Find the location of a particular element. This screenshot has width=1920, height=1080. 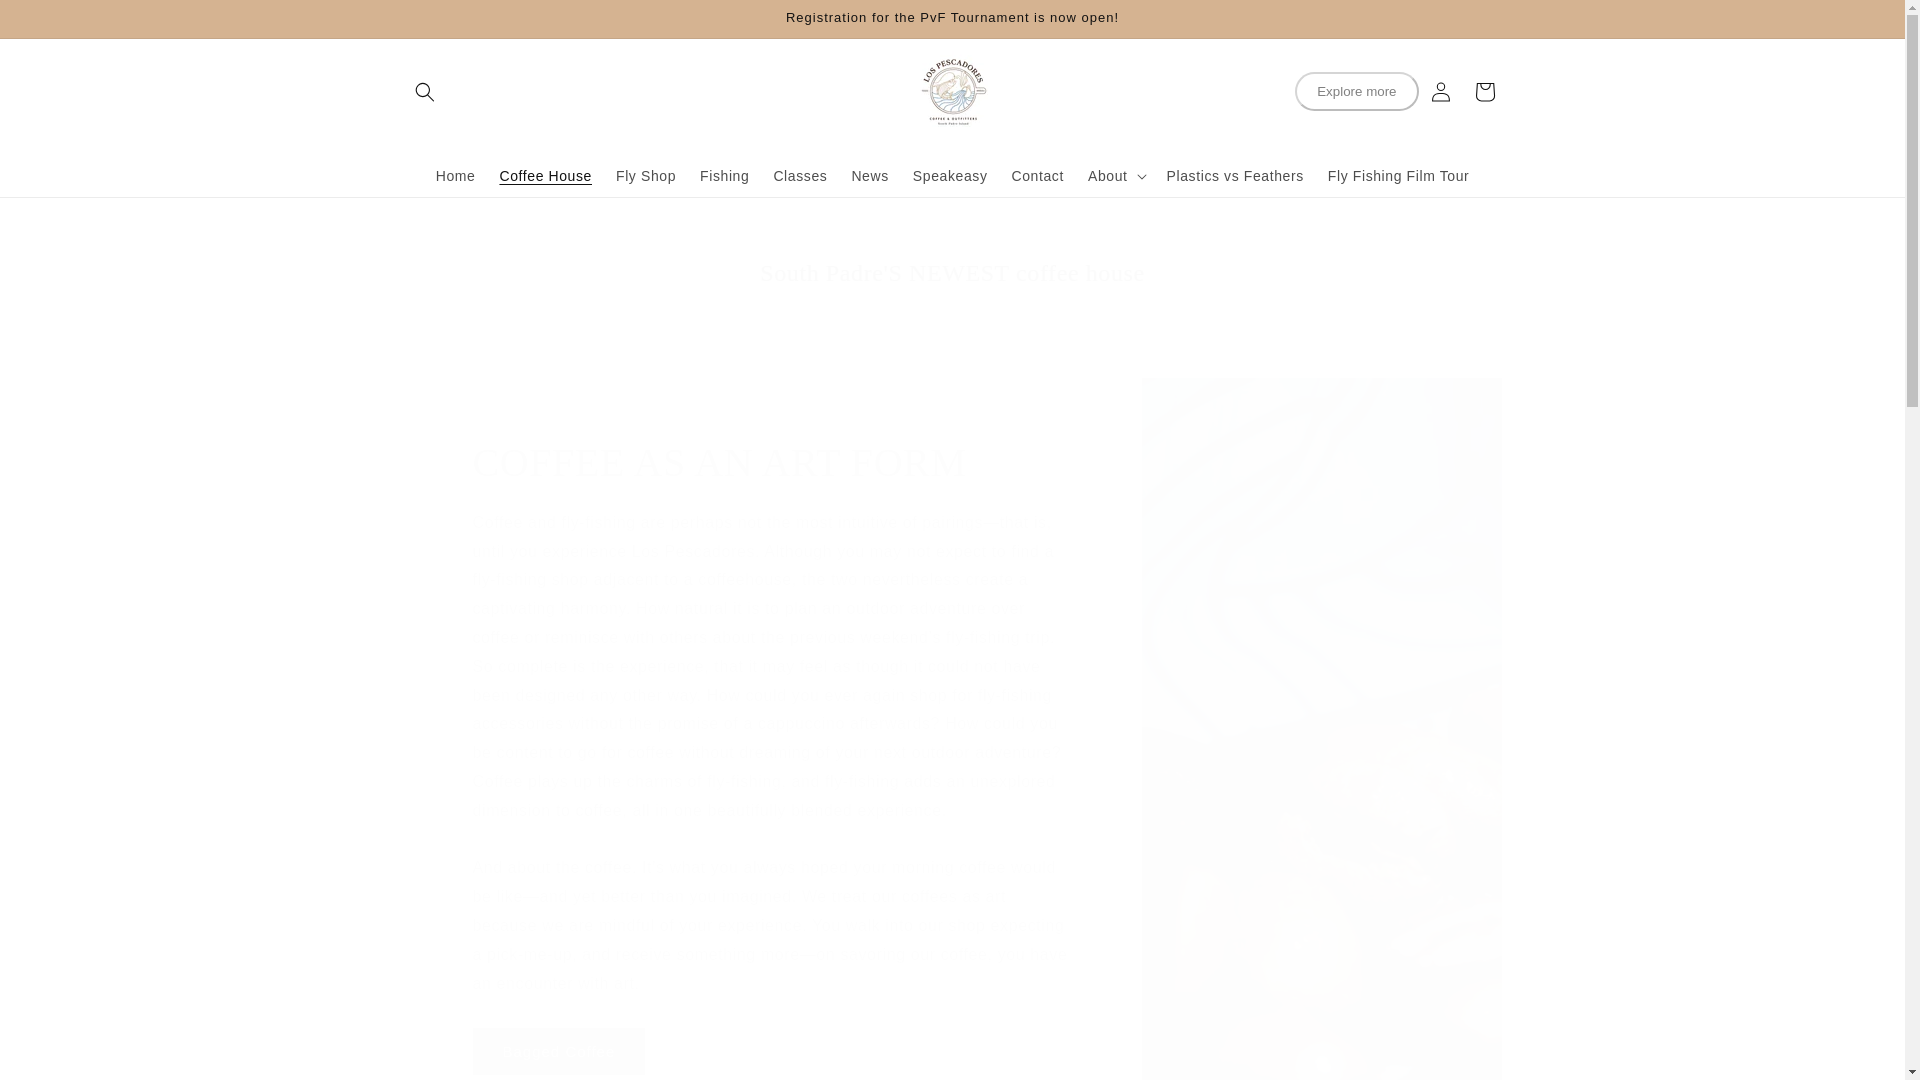

Coffee House is located at coordinates (546, 174).